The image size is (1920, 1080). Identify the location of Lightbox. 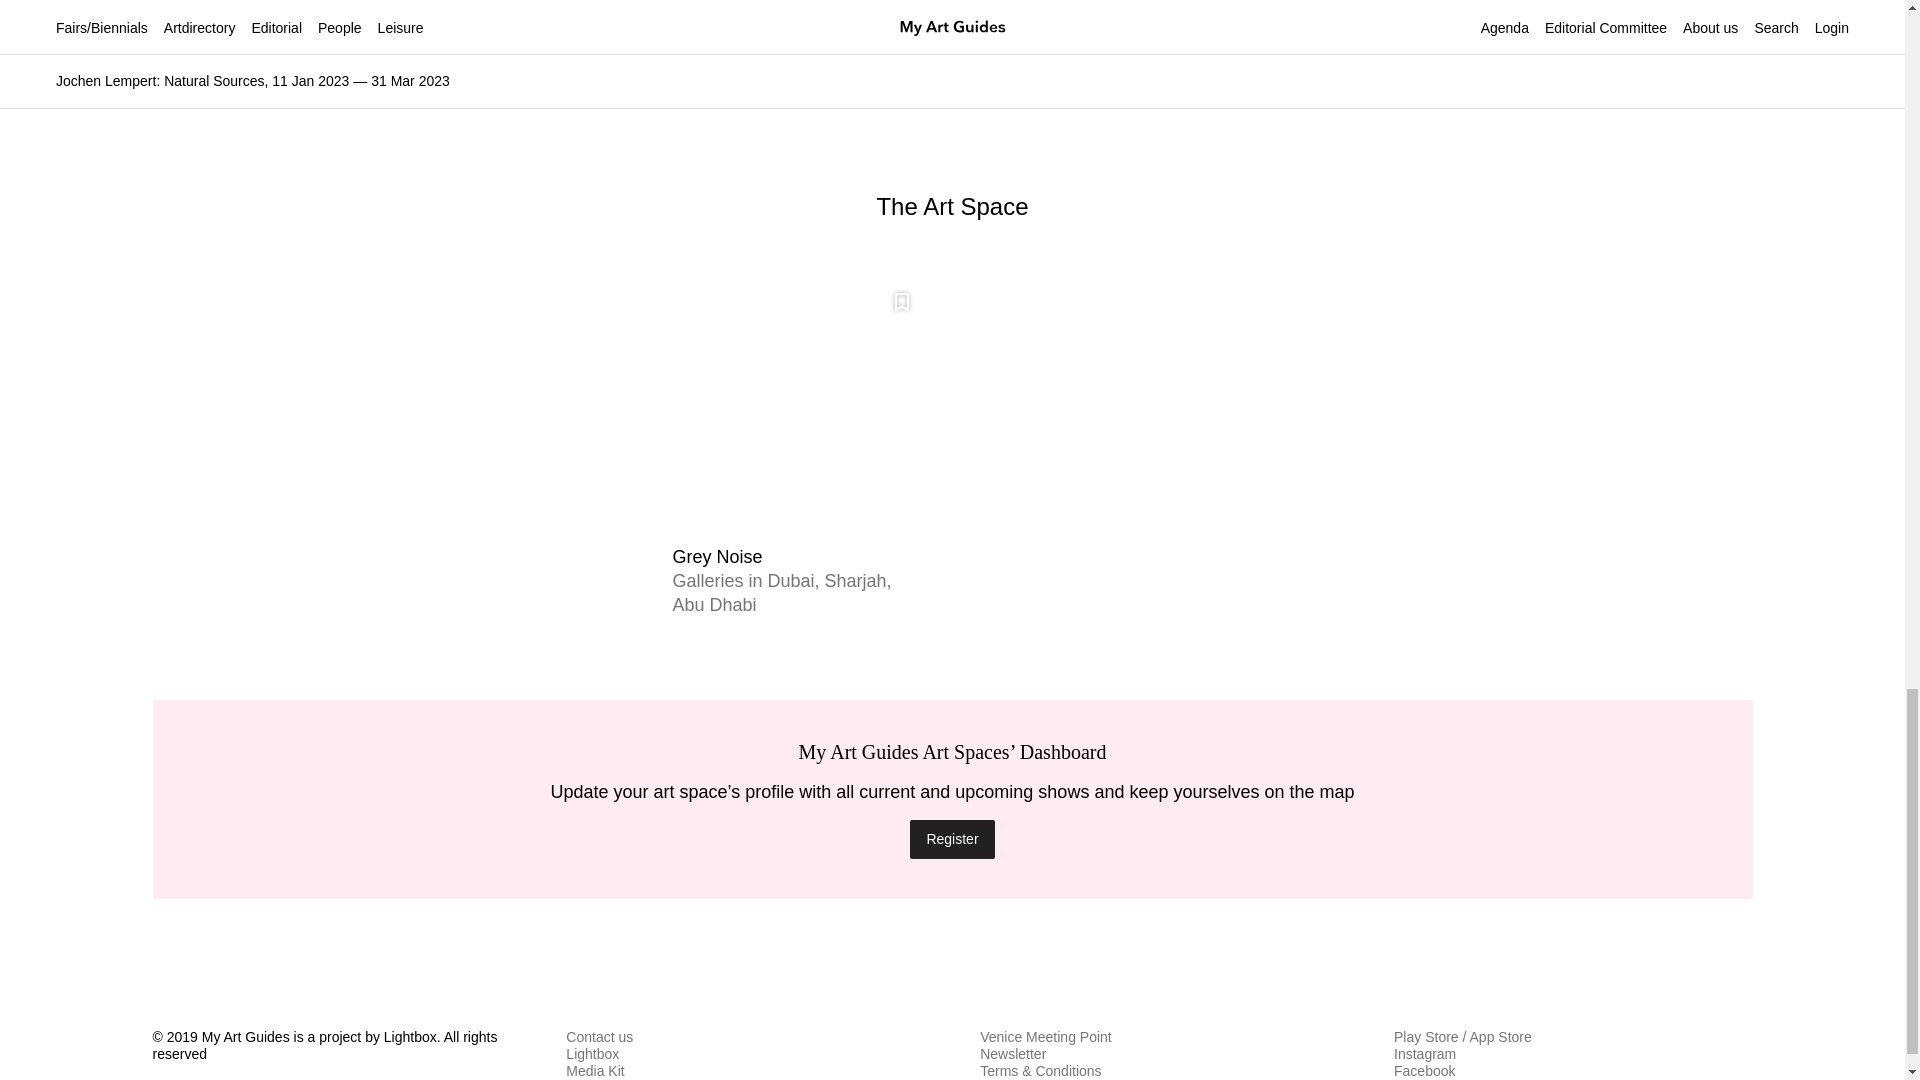
(592, 1054).